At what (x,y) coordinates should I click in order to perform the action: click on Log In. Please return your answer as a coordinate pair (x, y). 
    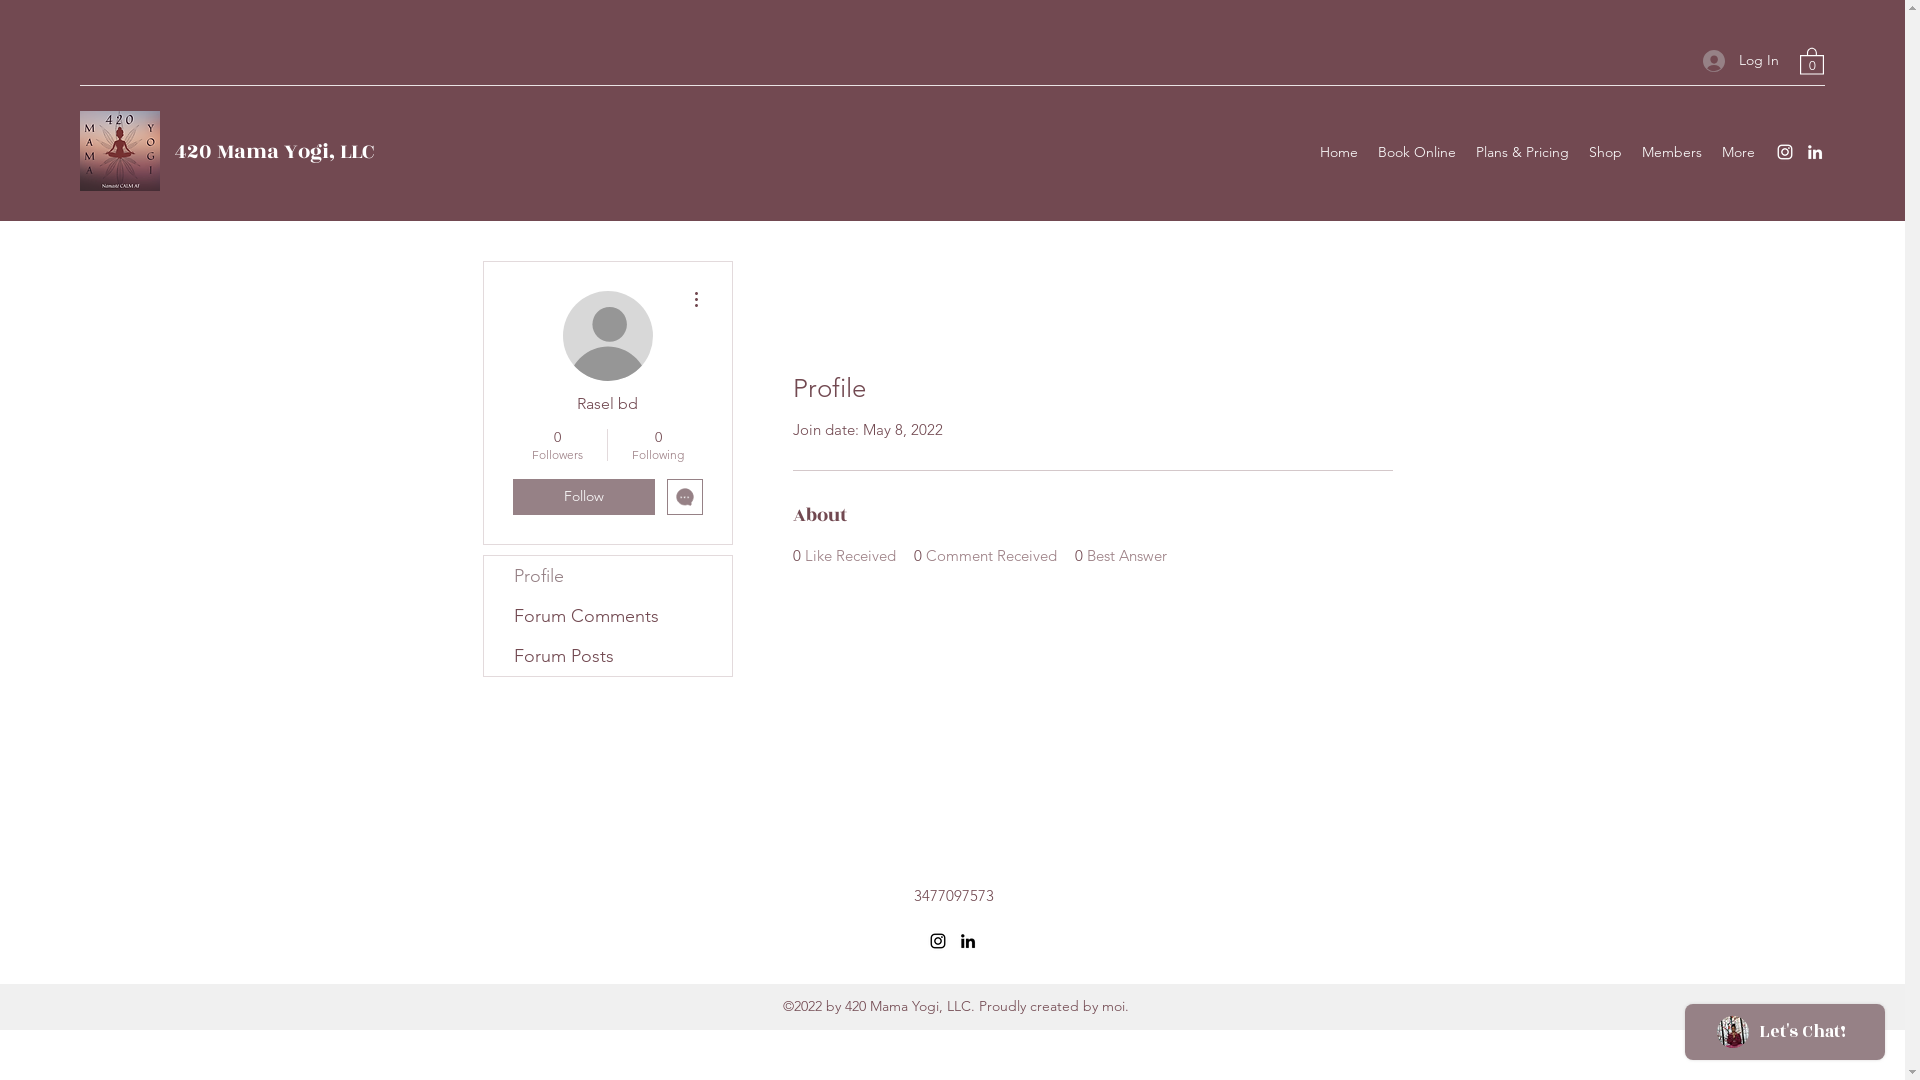
    Looking at the image, I should click on (1741, 60).